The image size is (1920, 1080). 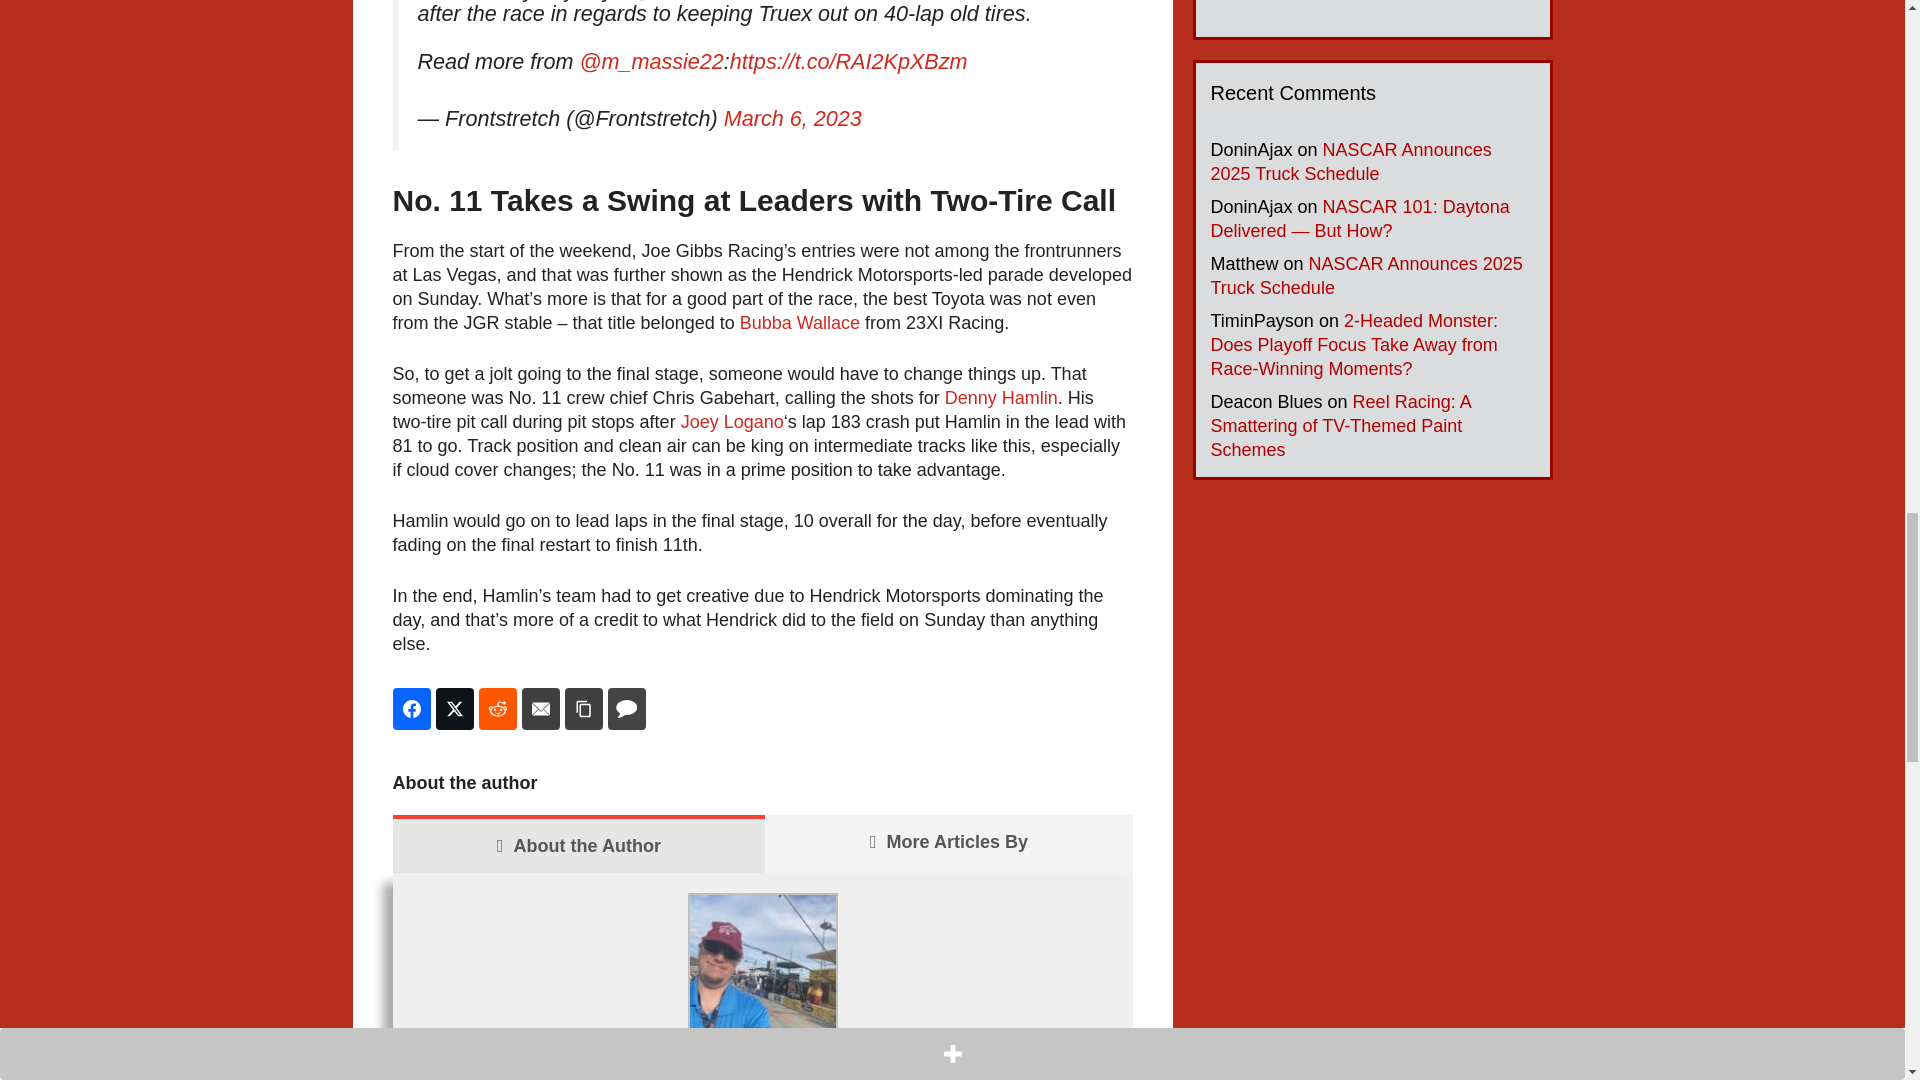 What do you see at coordinates (541, 708) in the screenshot?
I see `Share on Email` at bounding box center [541, 708].